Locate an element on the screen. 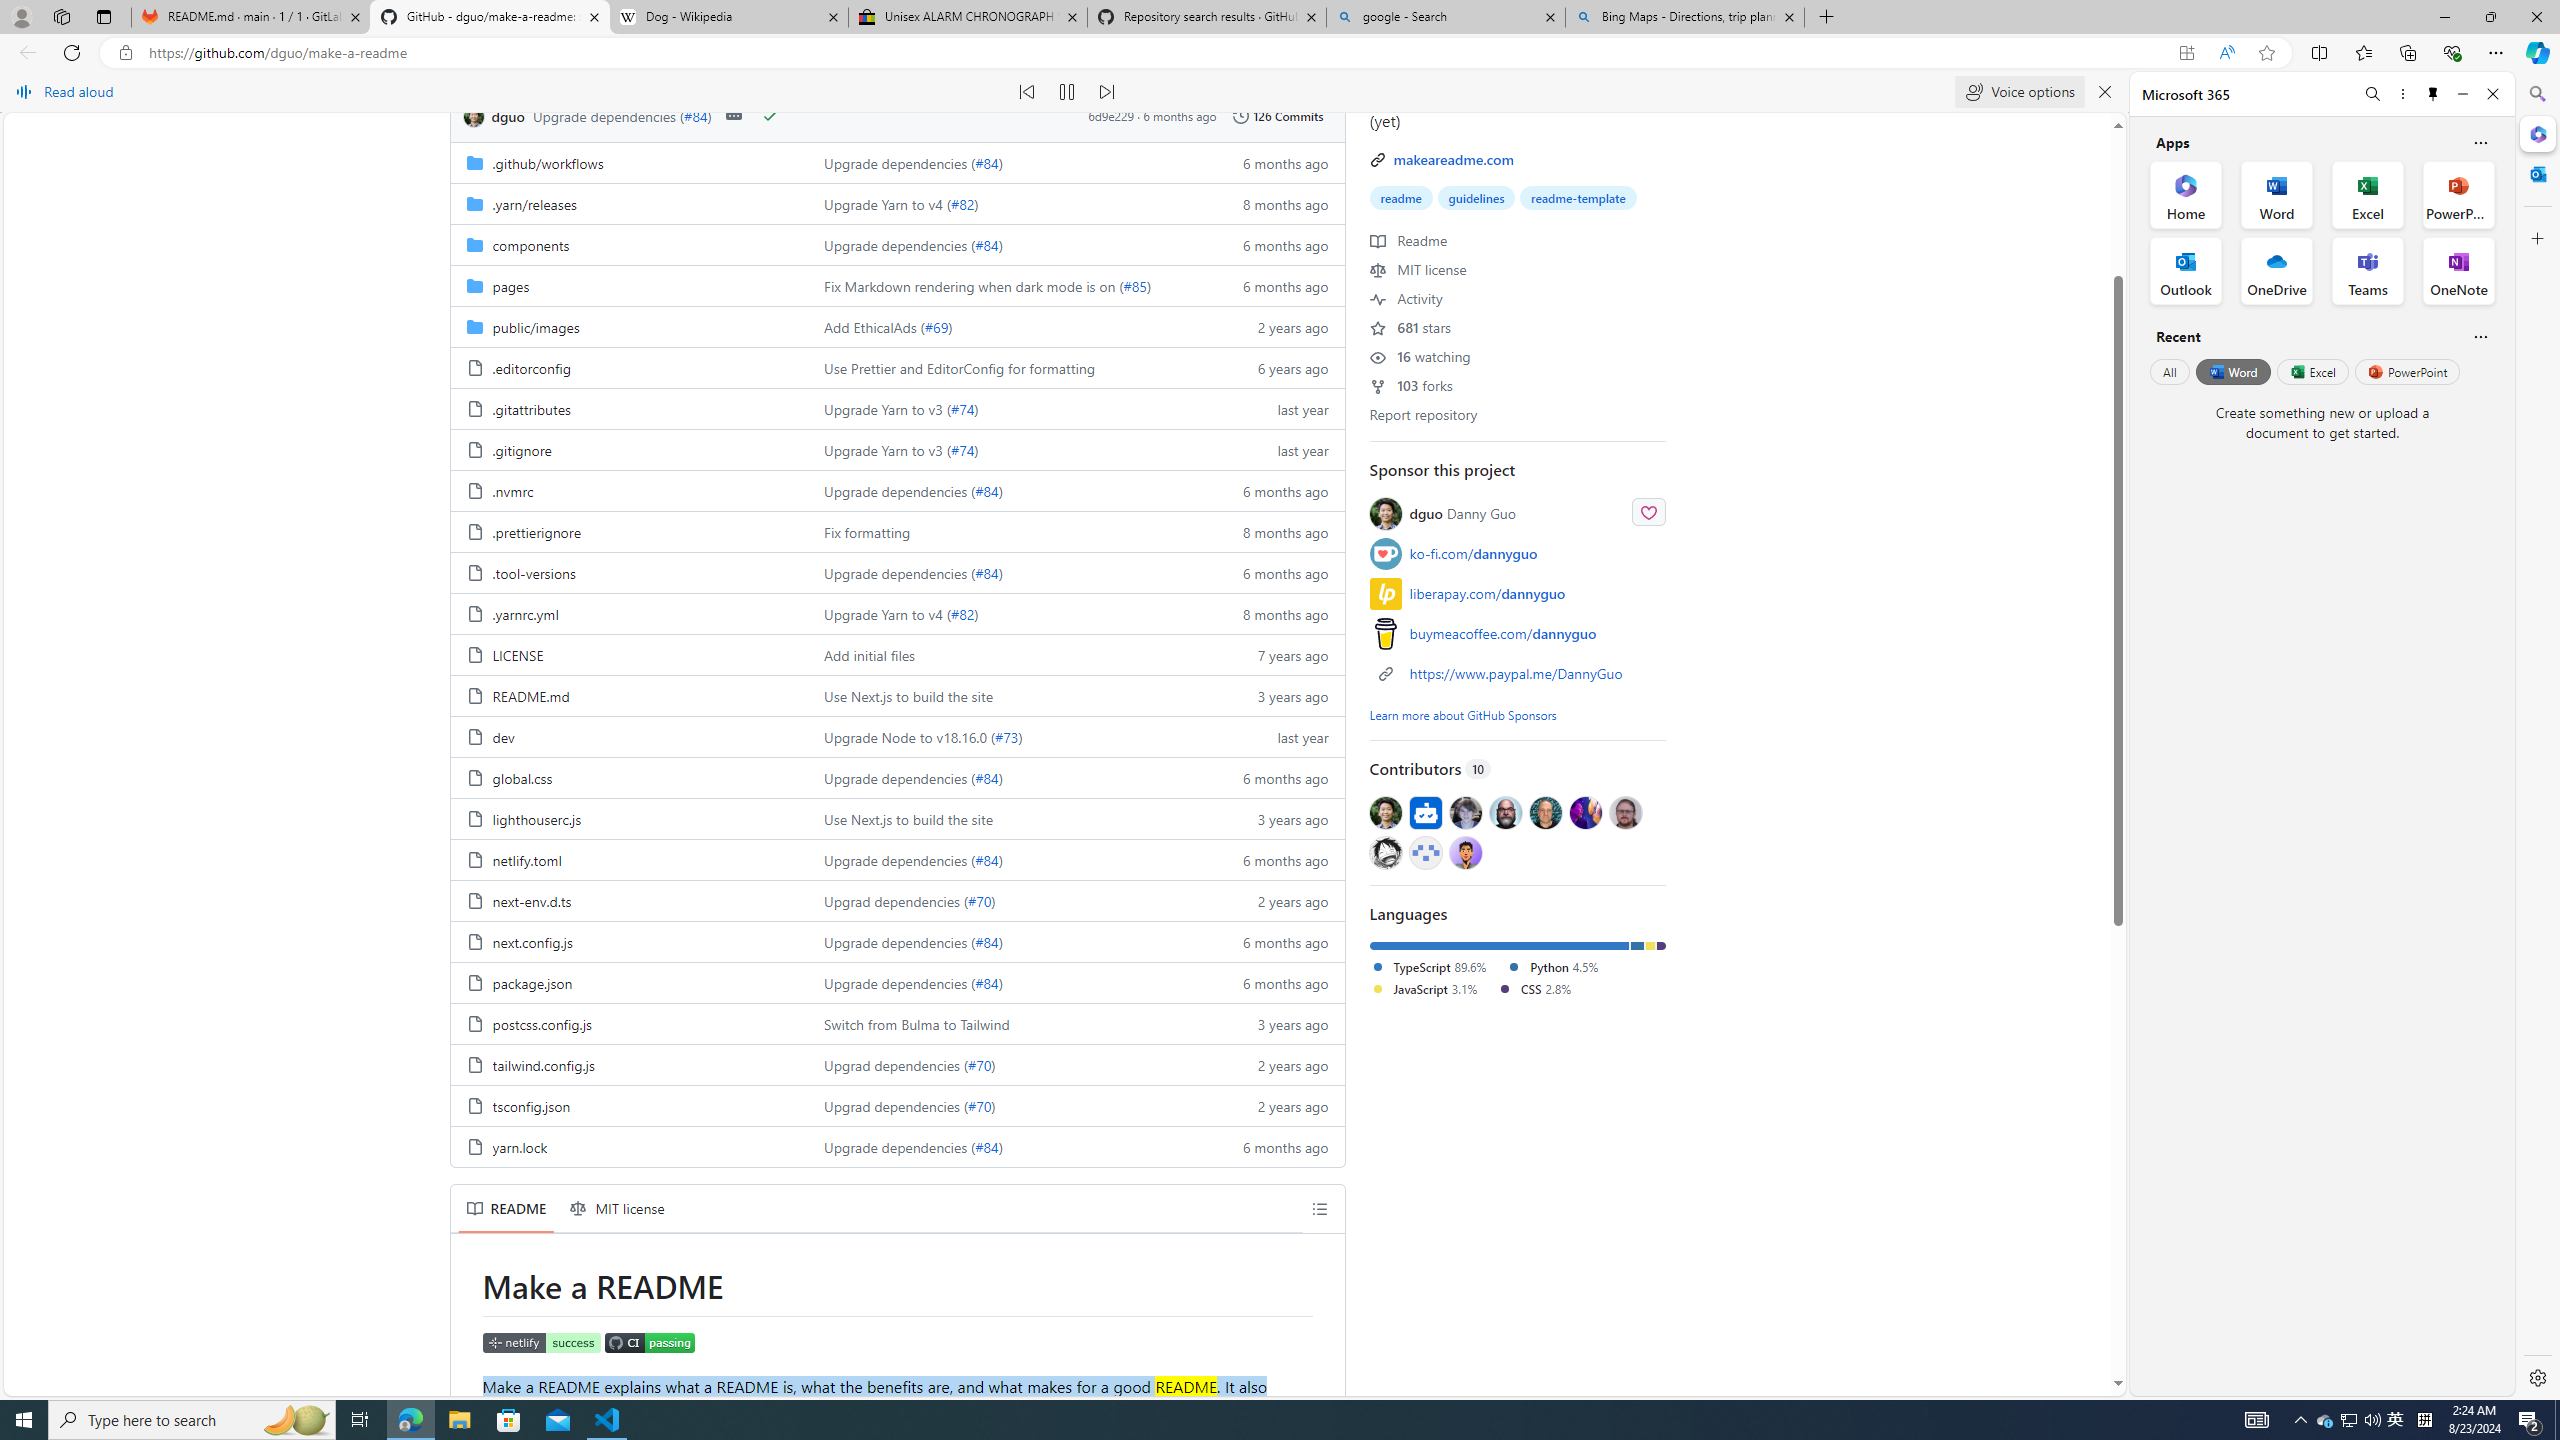 This screenshot has width=2560, height=1440. AutomationID: folder-row-15 is located at coordinates (897, 777).